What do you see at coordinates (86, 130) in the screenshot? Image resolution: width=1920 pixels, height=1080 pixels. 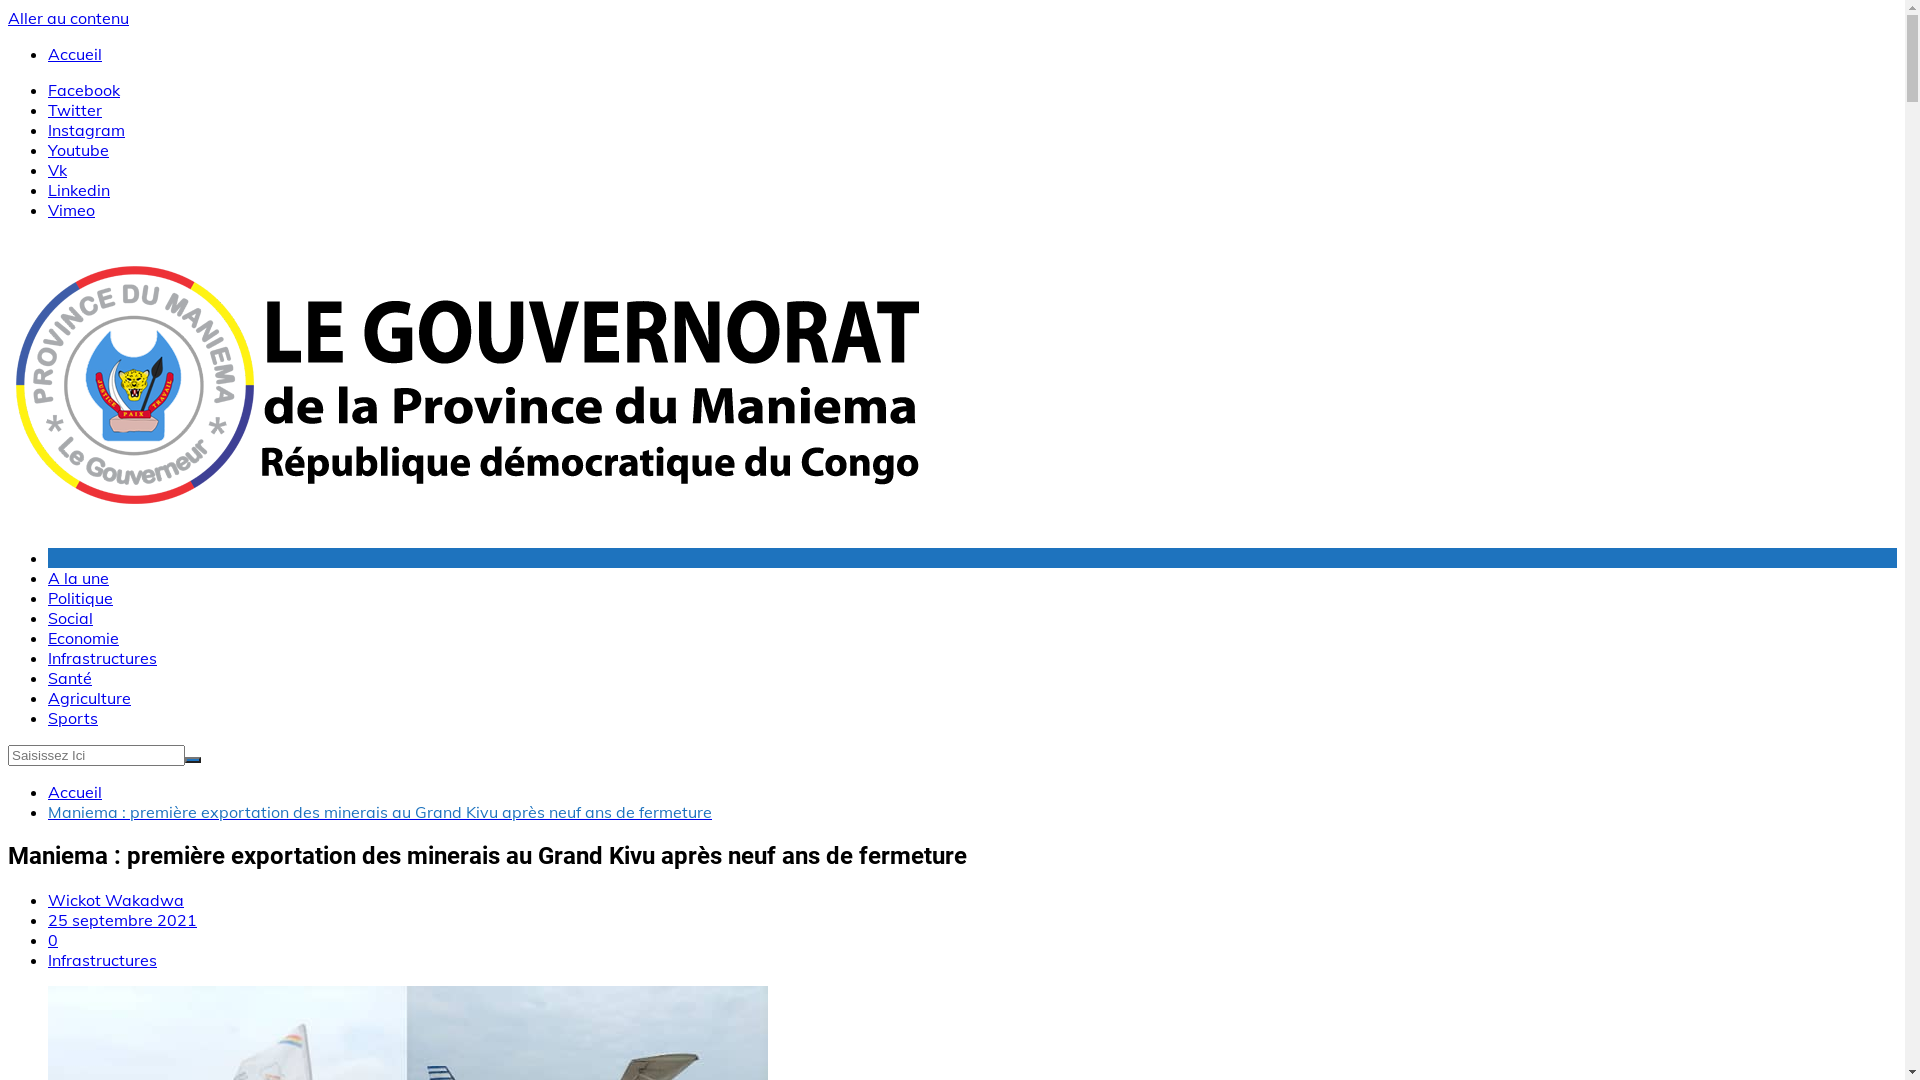 I see `Instagram` at bounding box center [86, 130].